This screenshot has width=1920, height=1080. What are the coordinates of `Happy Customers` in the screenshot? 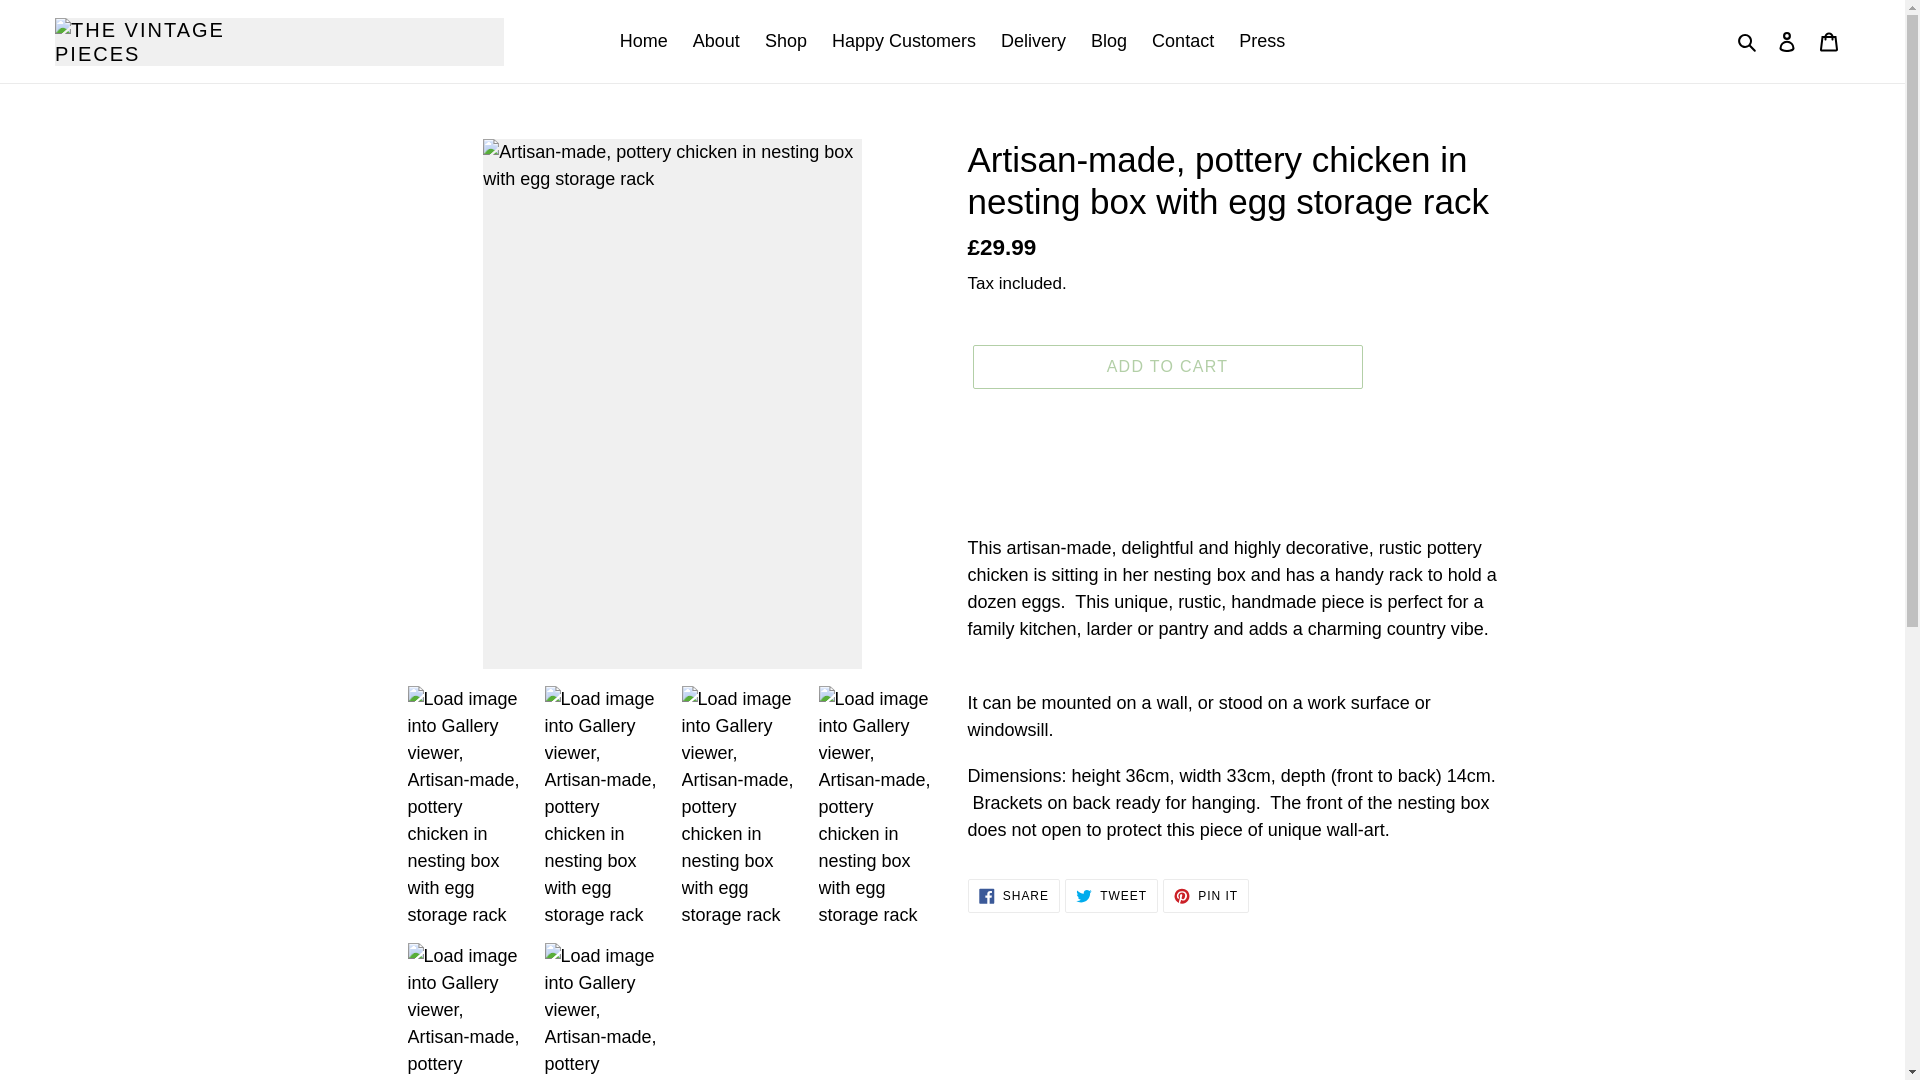 It's located at (904, 41).